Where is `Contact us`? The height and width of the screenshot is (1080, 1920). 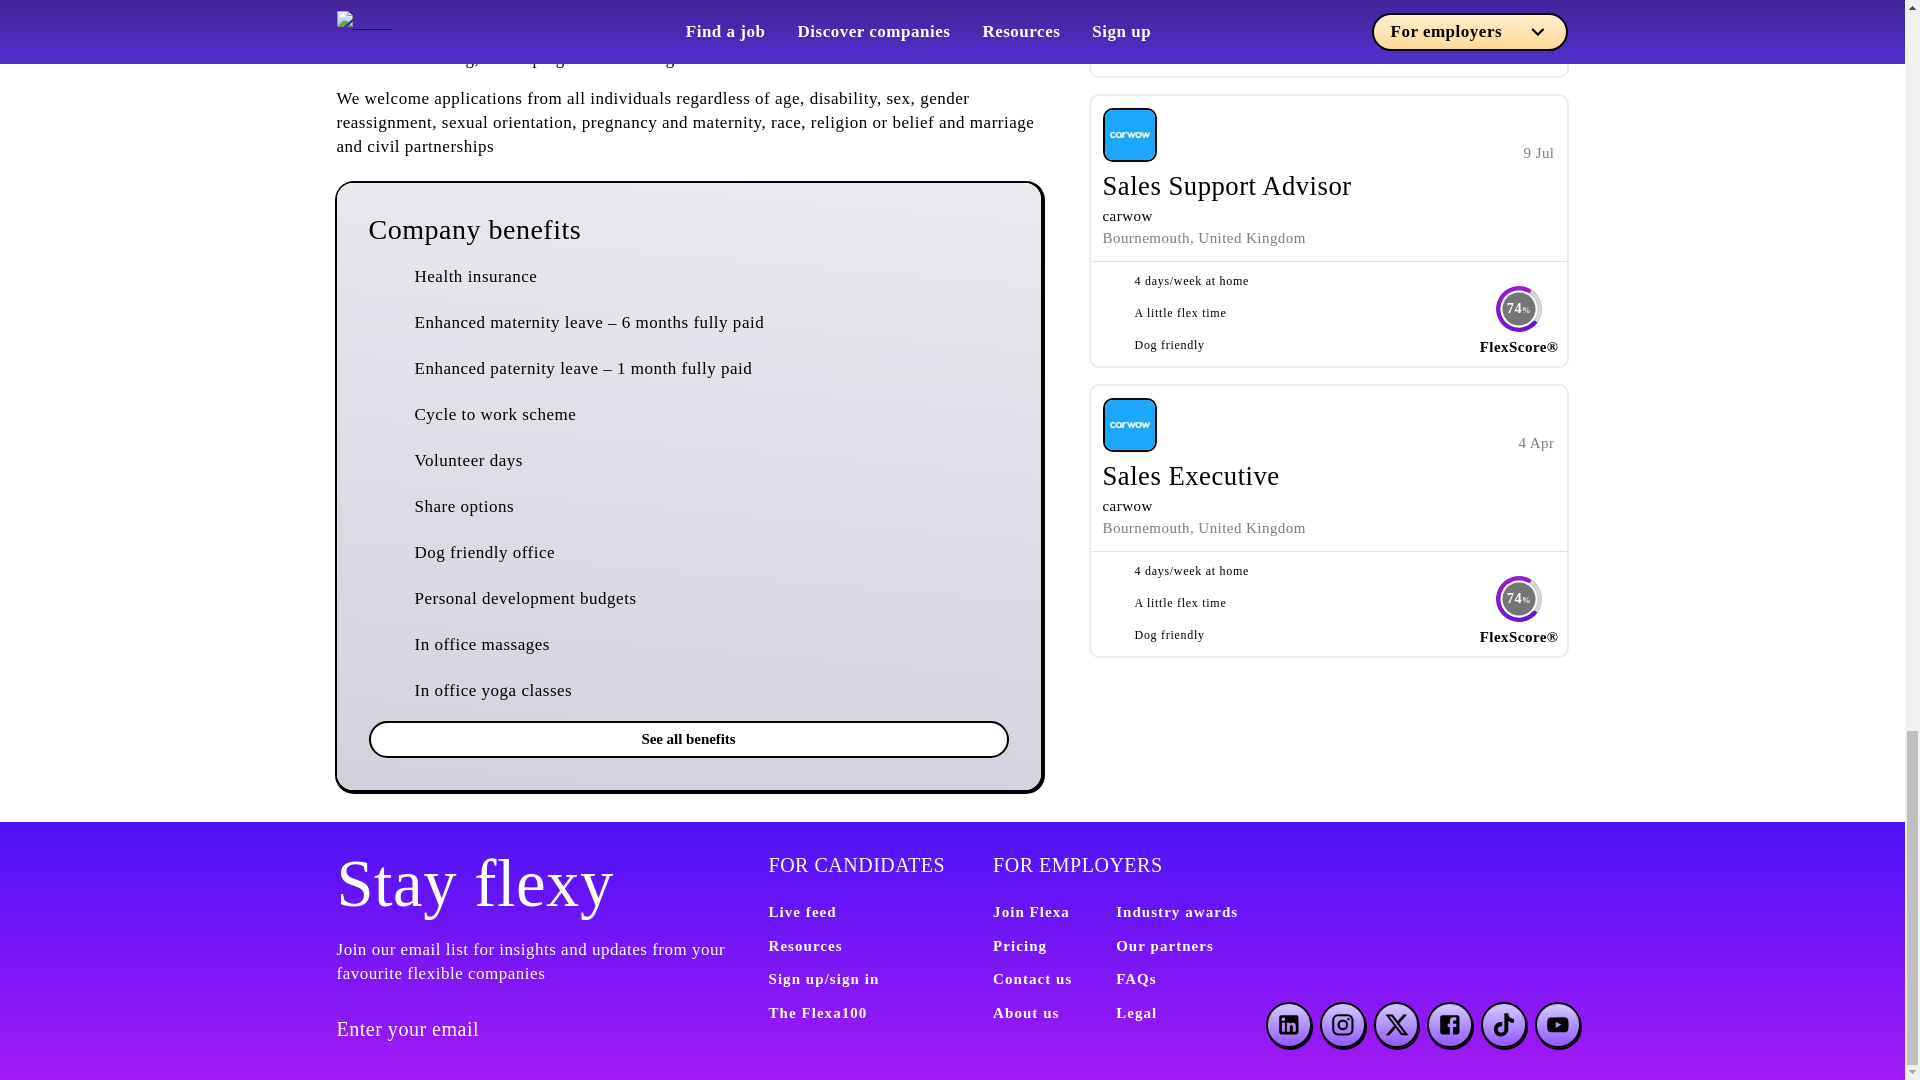 Contact us is located at coordinates (1032, 978).